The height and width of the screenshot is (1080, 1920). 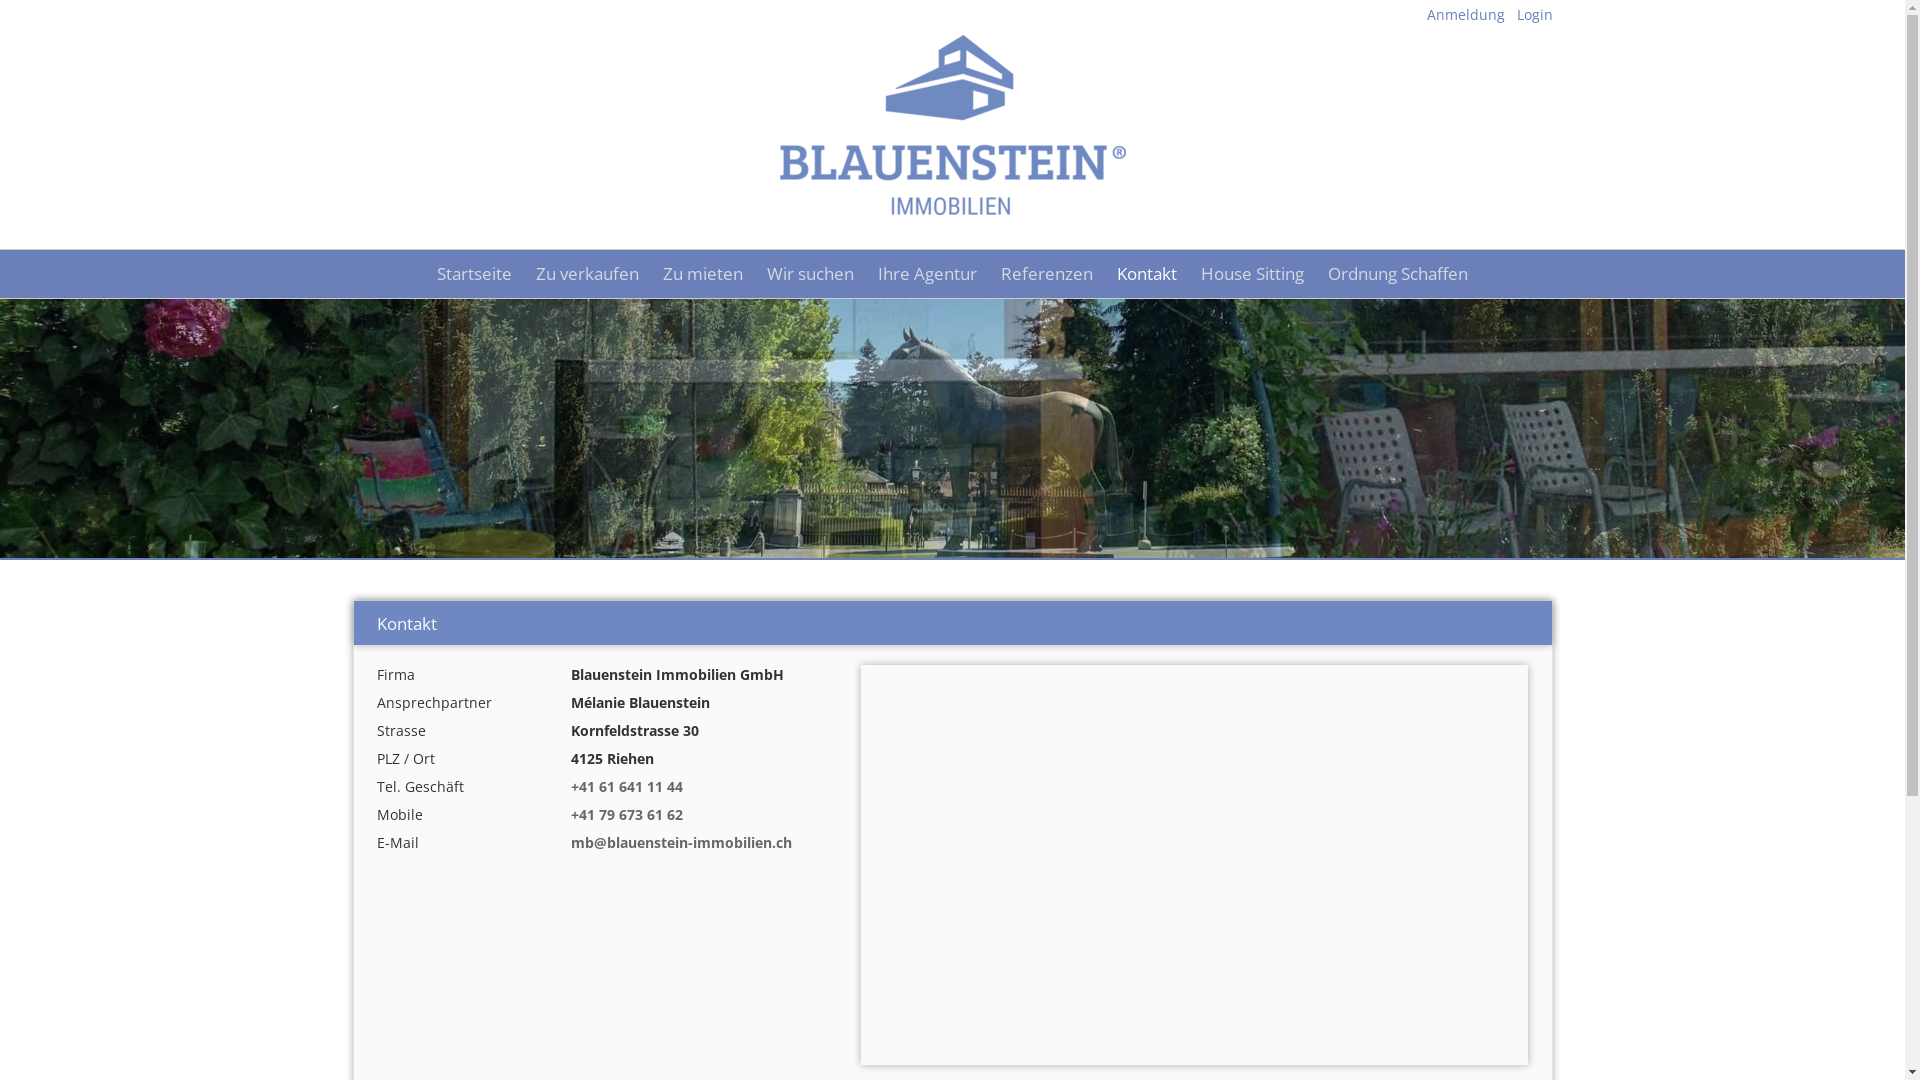 What do you see at coordinates (1147, 274) in the screenshot?
I see `Kontakt` at bounding box center [1147, 274].